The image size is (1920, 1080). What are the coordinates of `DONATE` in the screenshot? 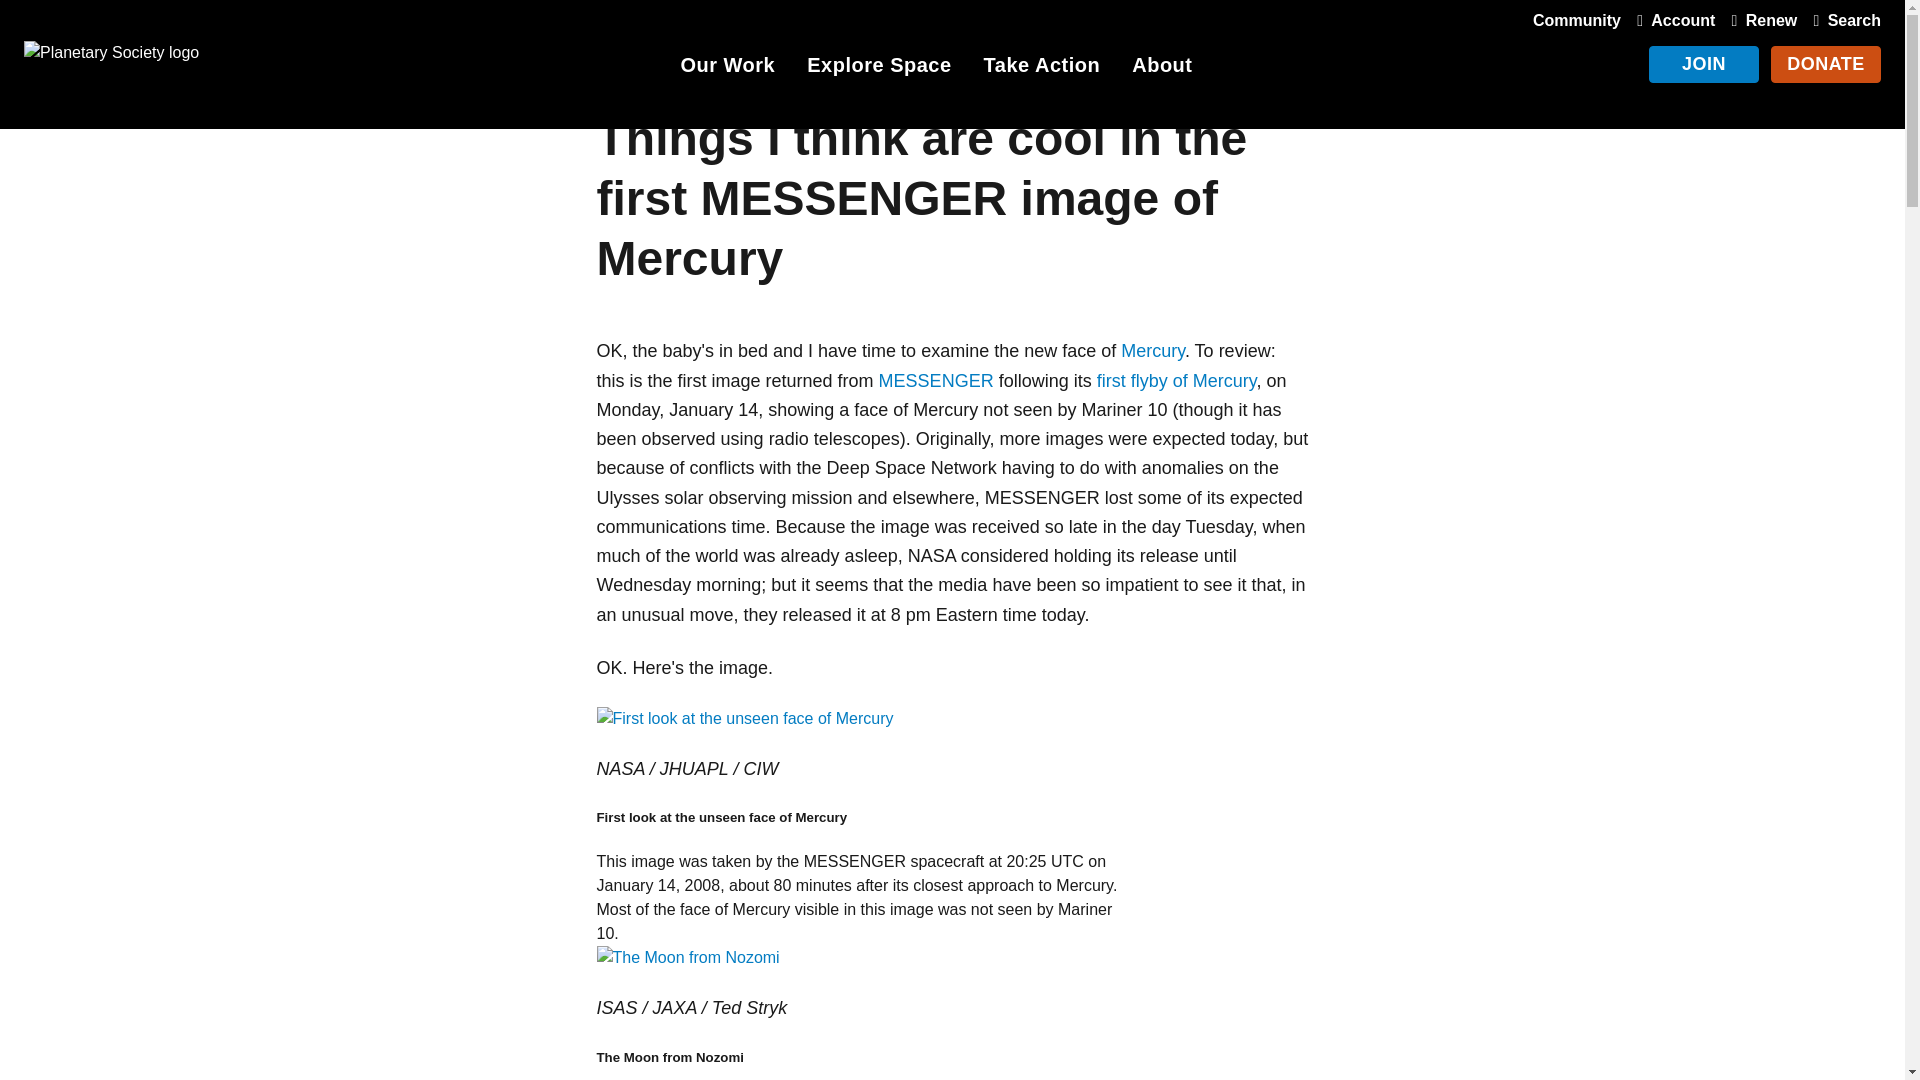 It's located at (1826, 64).